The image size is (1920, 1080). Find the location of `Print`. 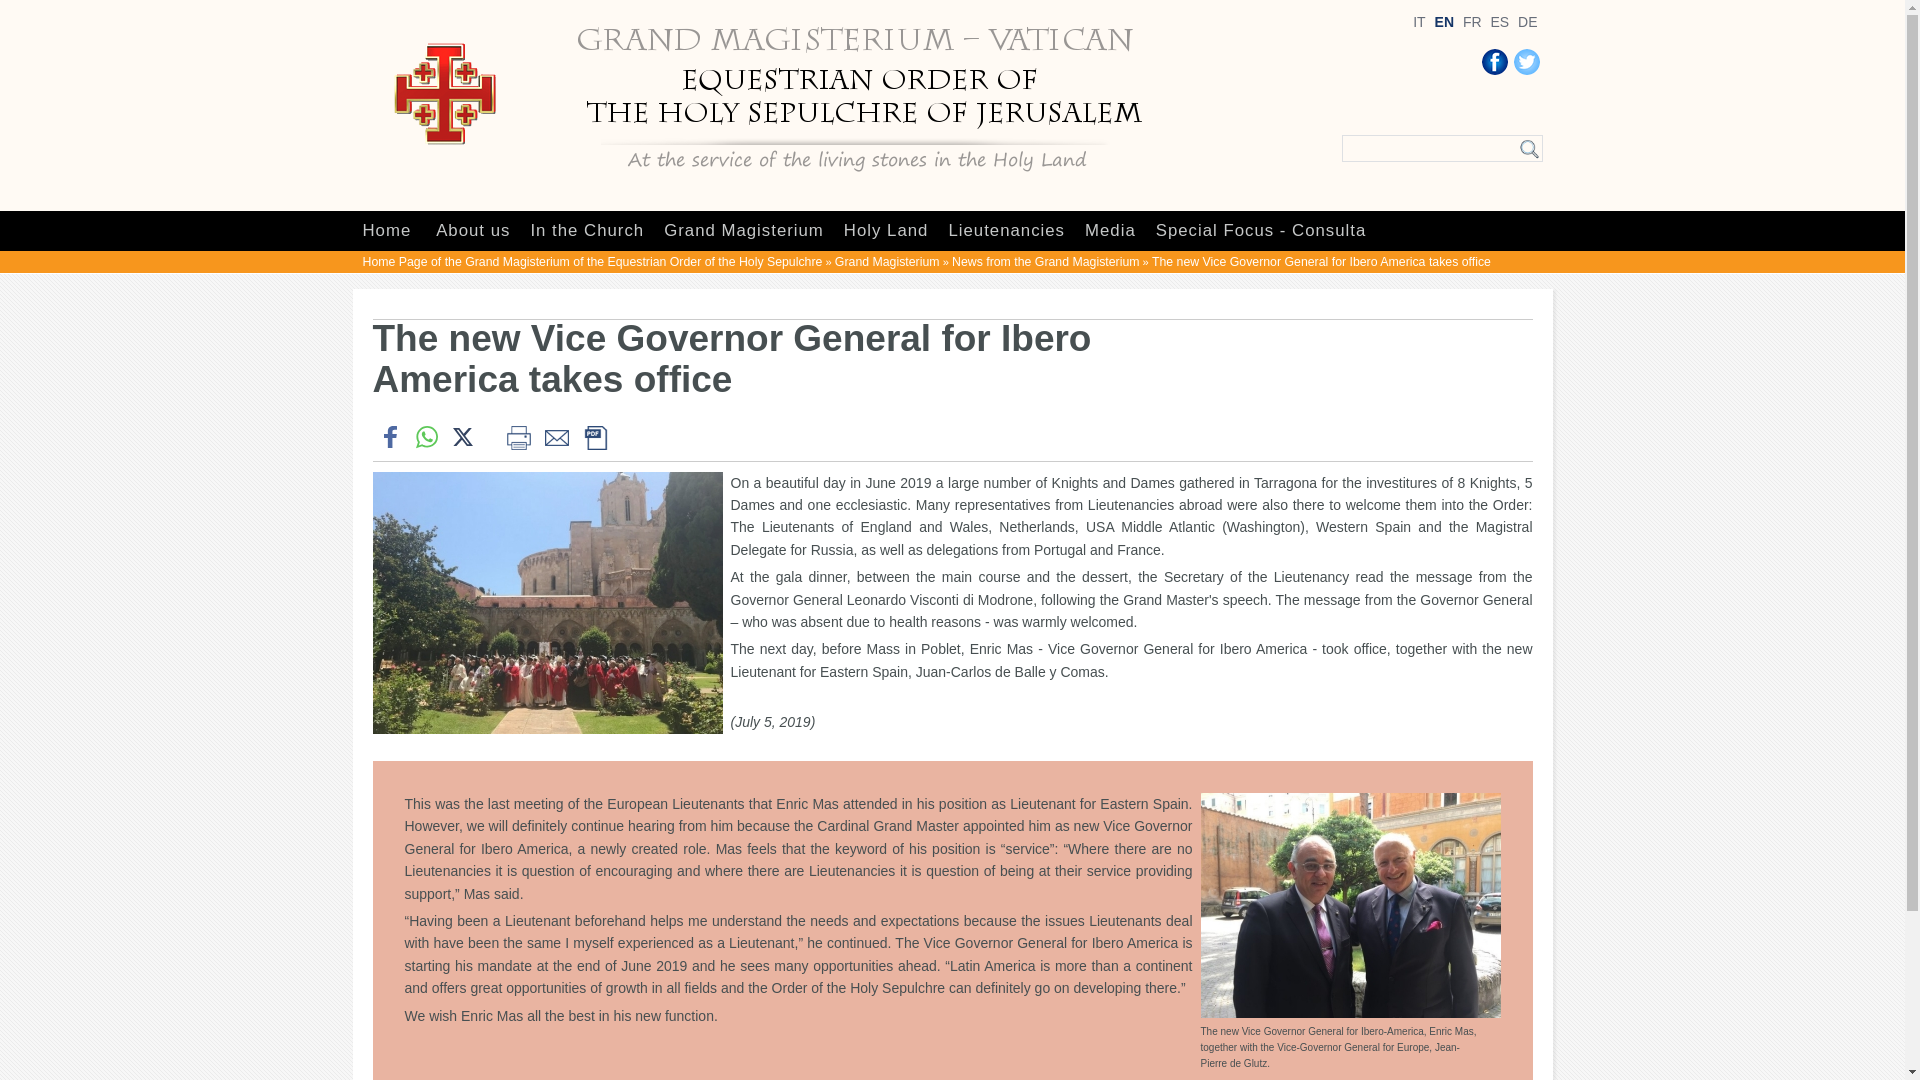

Print is located at coordinates (517, 436).